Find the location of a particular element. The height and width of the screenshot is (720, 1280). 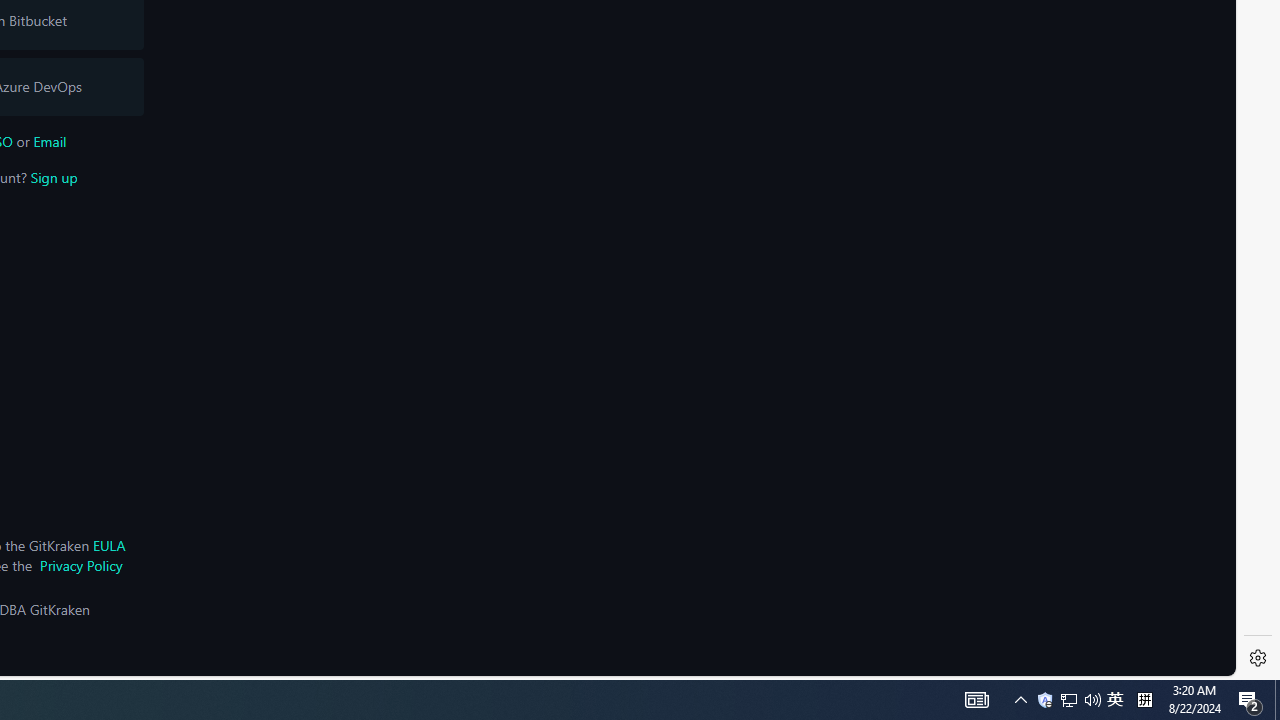

Sign up is located at coordinates (54, 177).